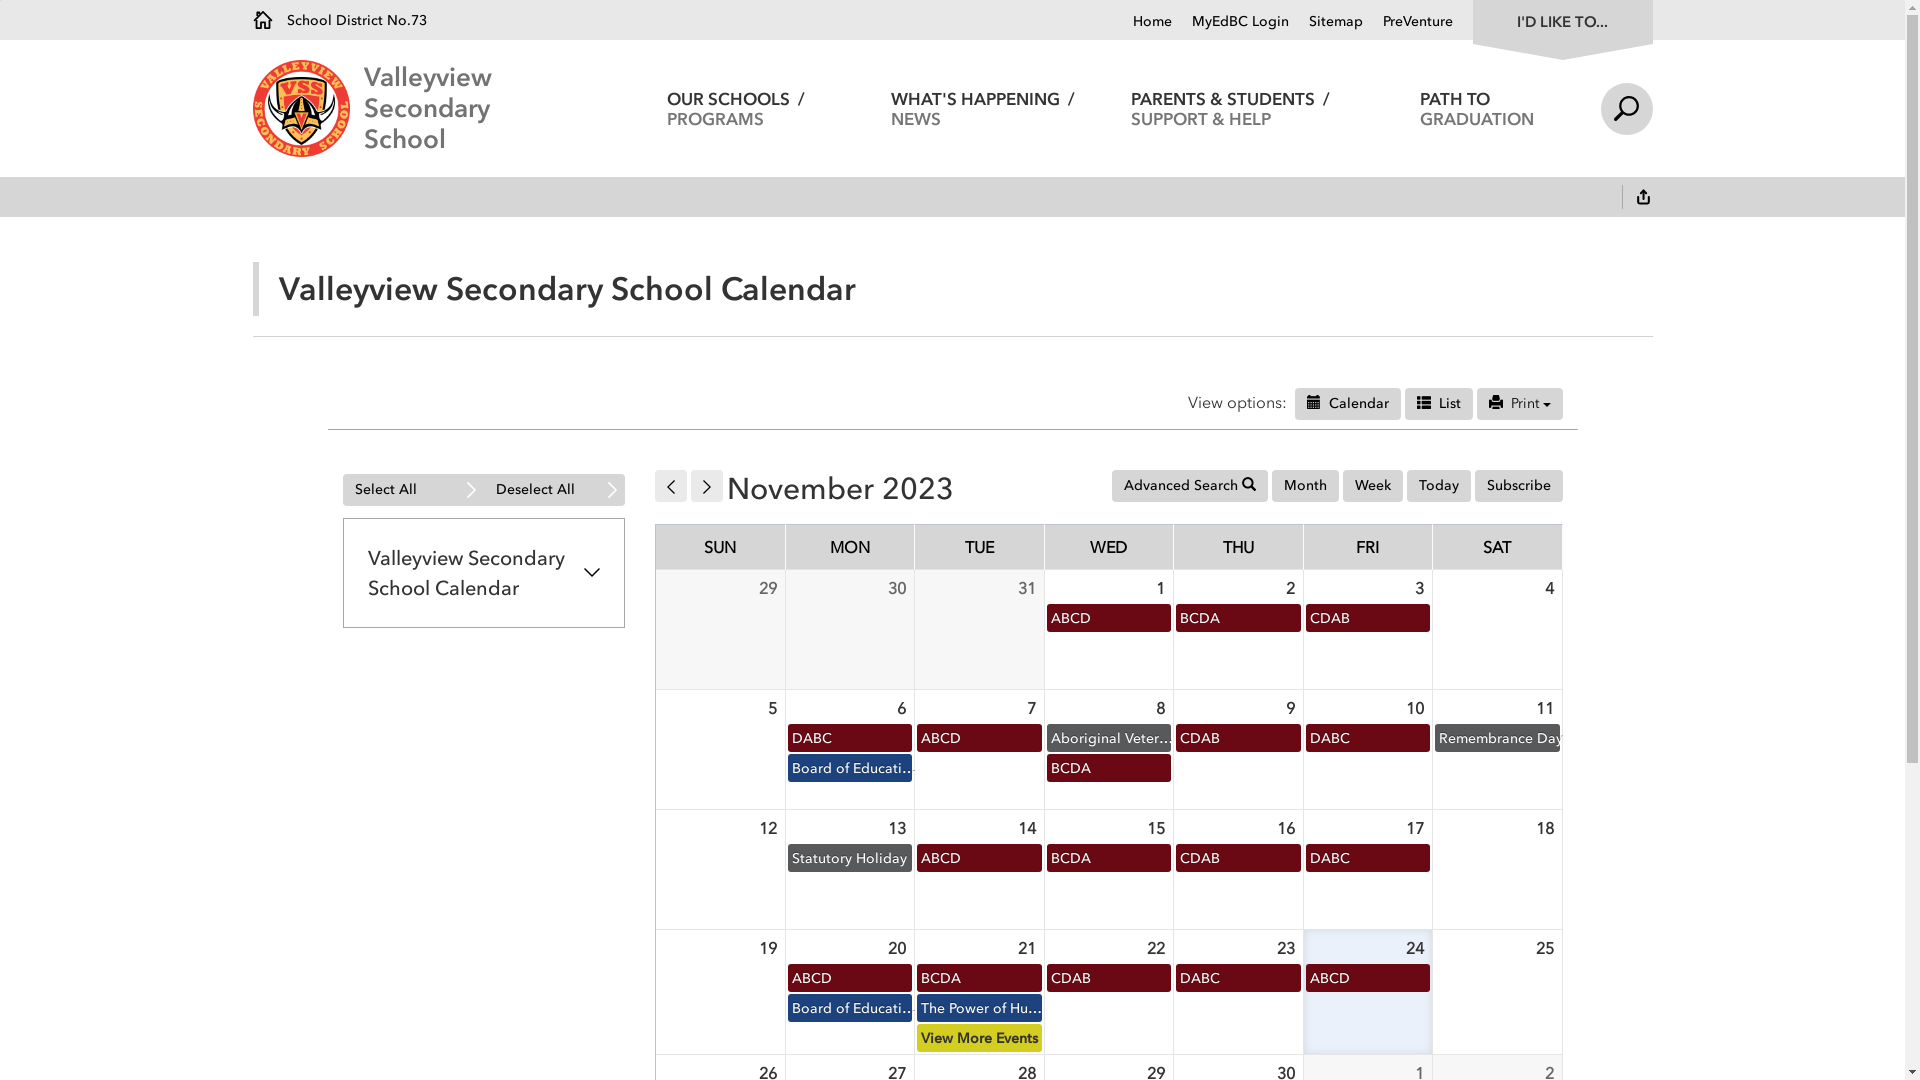 This screenshot has width=1920, height=1080. What do you see at coordinates (1368, 858) in the screenshot?
I see `DABC` at bounding box center [1368, 858].